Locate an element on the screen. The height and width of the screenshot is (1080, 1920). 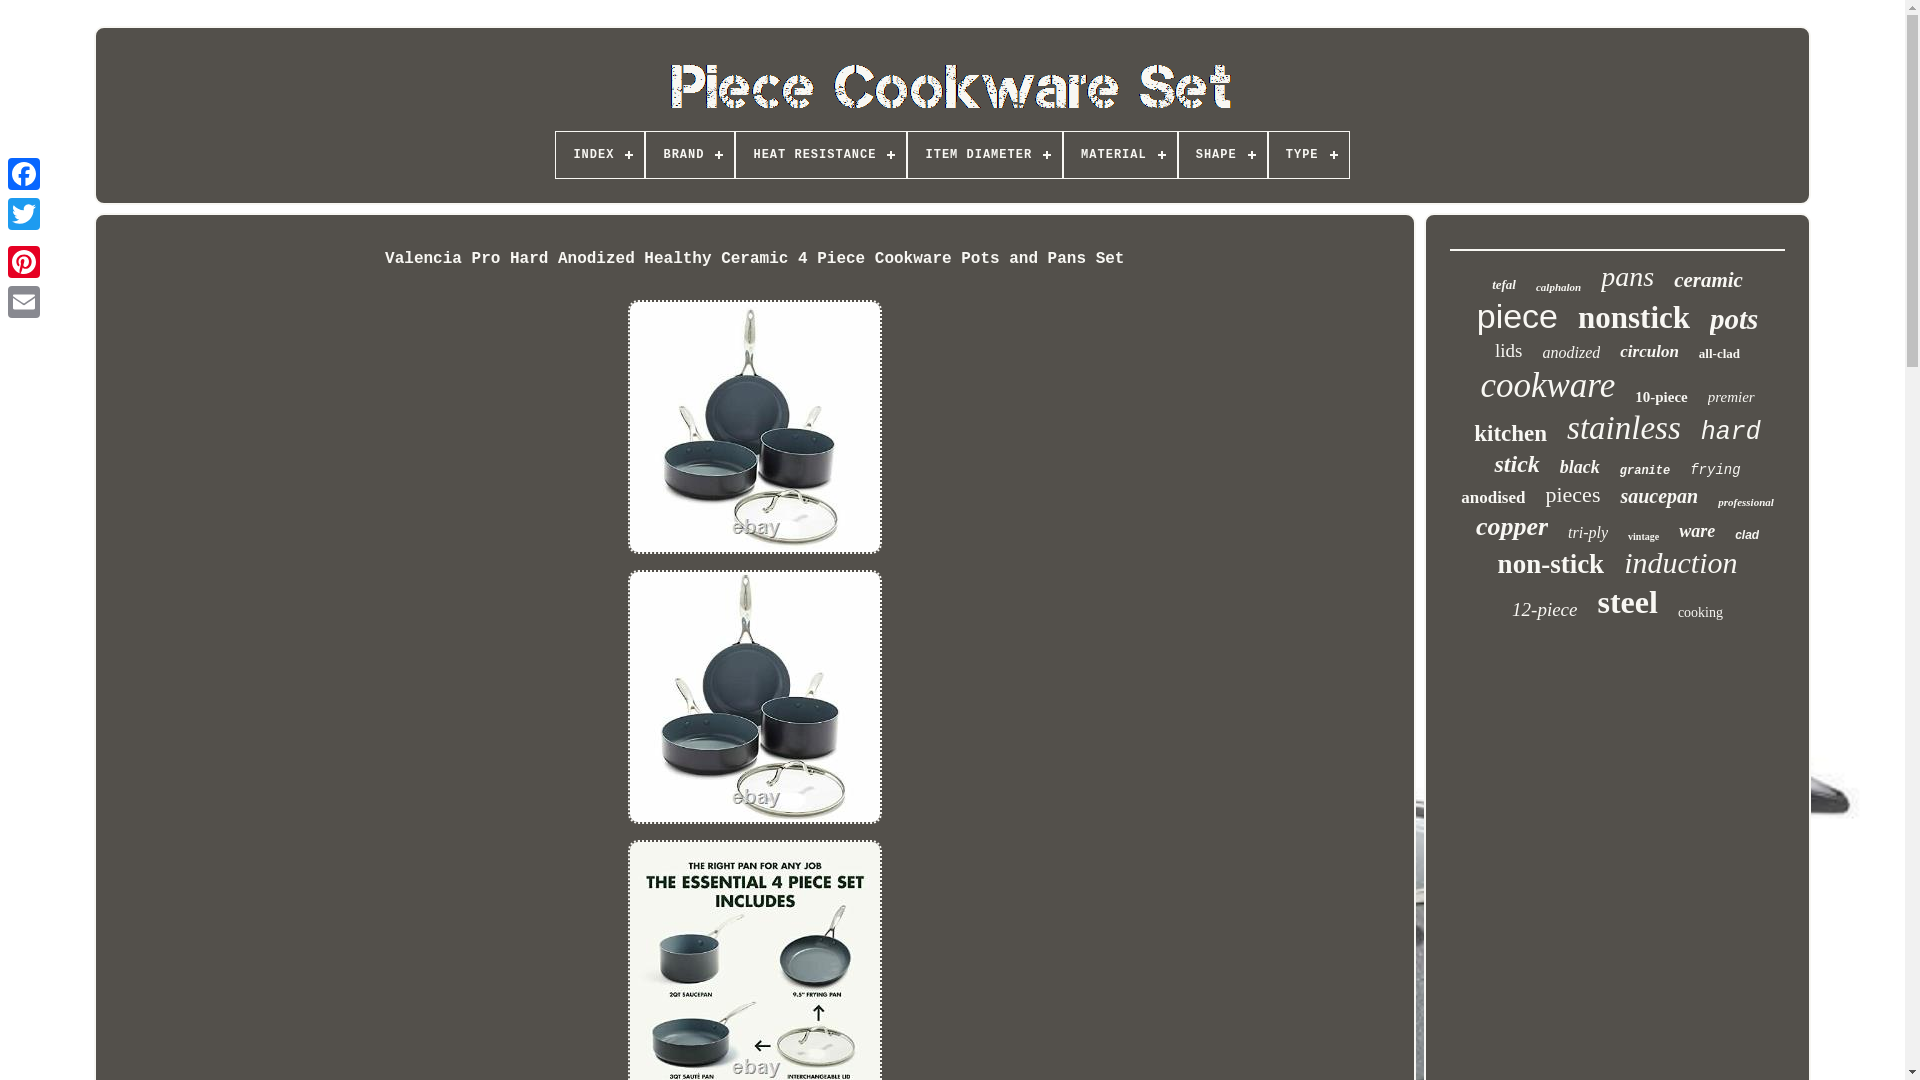
INDEX is located at coordinates (600, 154).